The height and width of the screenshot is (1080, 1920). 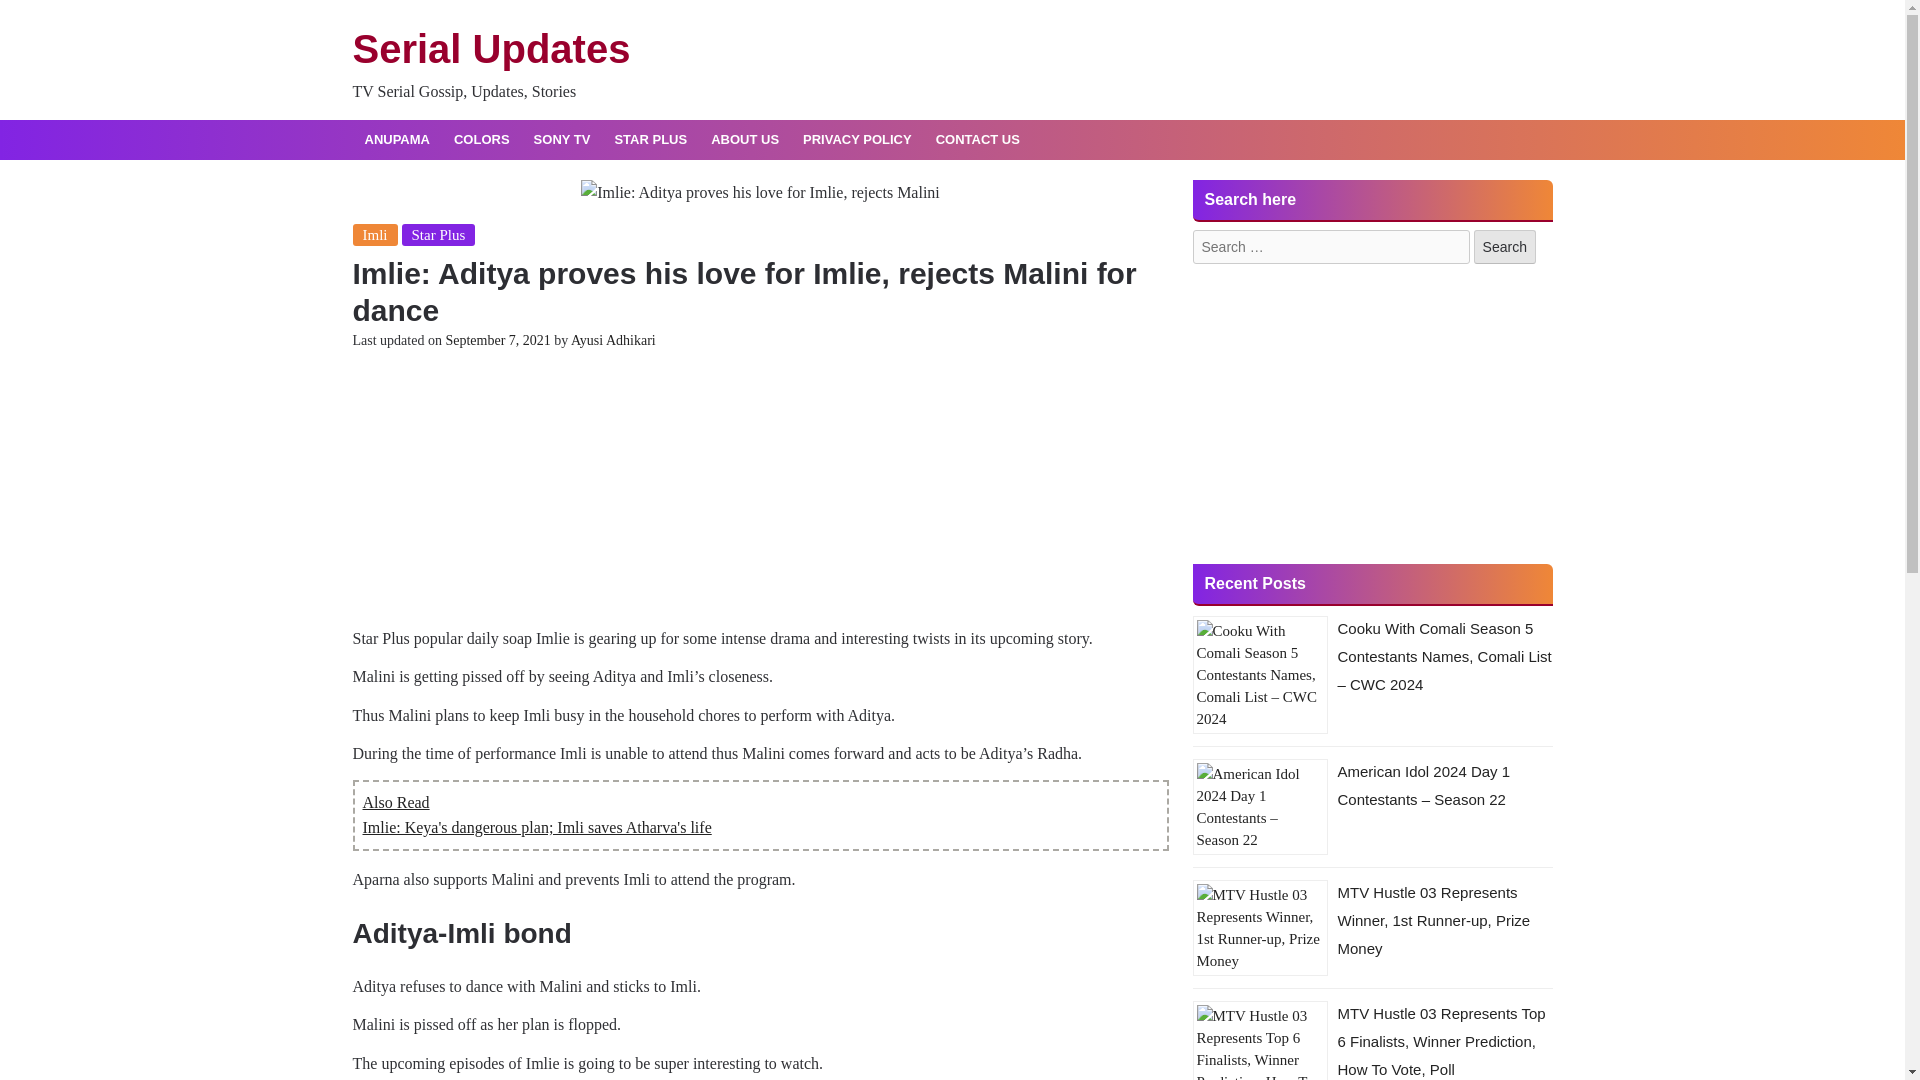 What do you see at coordinates (857, 140) in the screenshot?
I see `PRIVACY POLICY` at bounding box center [857, 140].